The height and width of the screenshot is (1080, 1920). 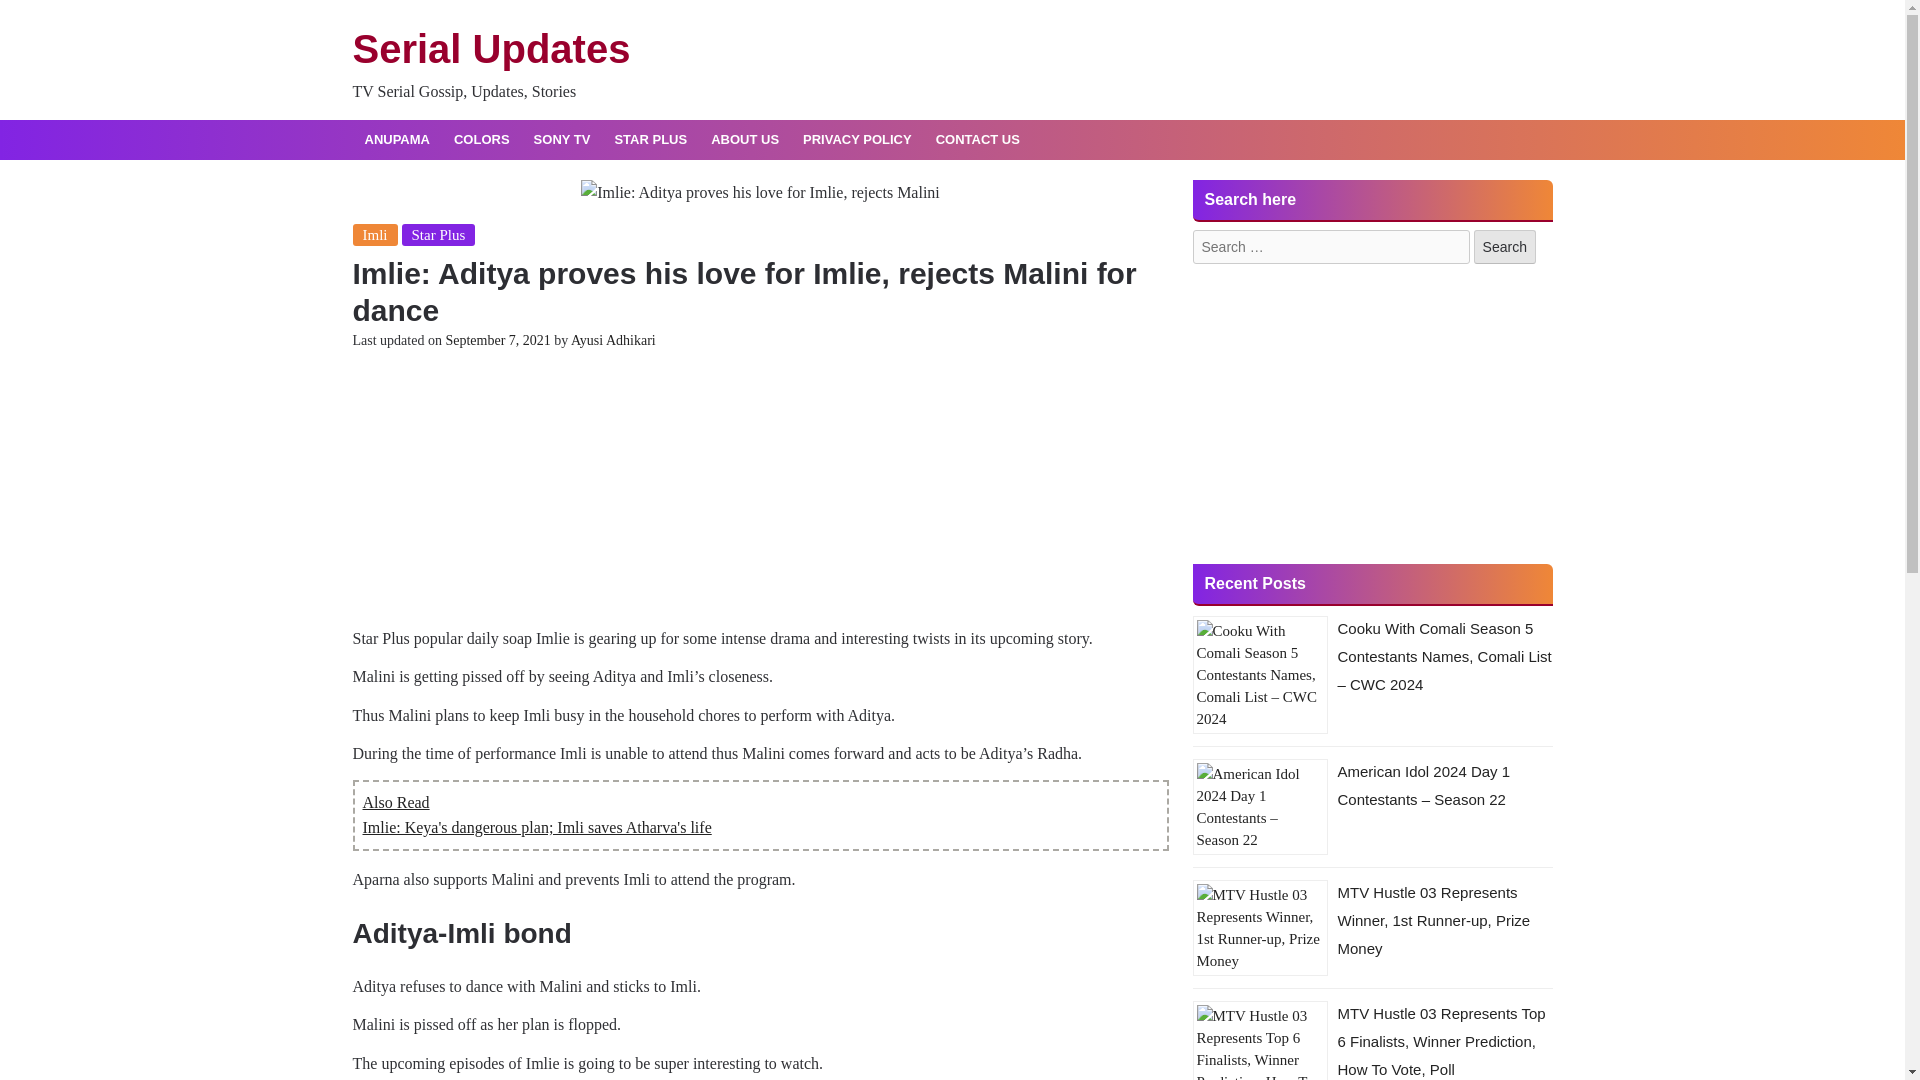 What do you see at coordinates (857, 140) in the screenshot?
I see `PRIVACY POLICY` at bounding box center [857, 140].